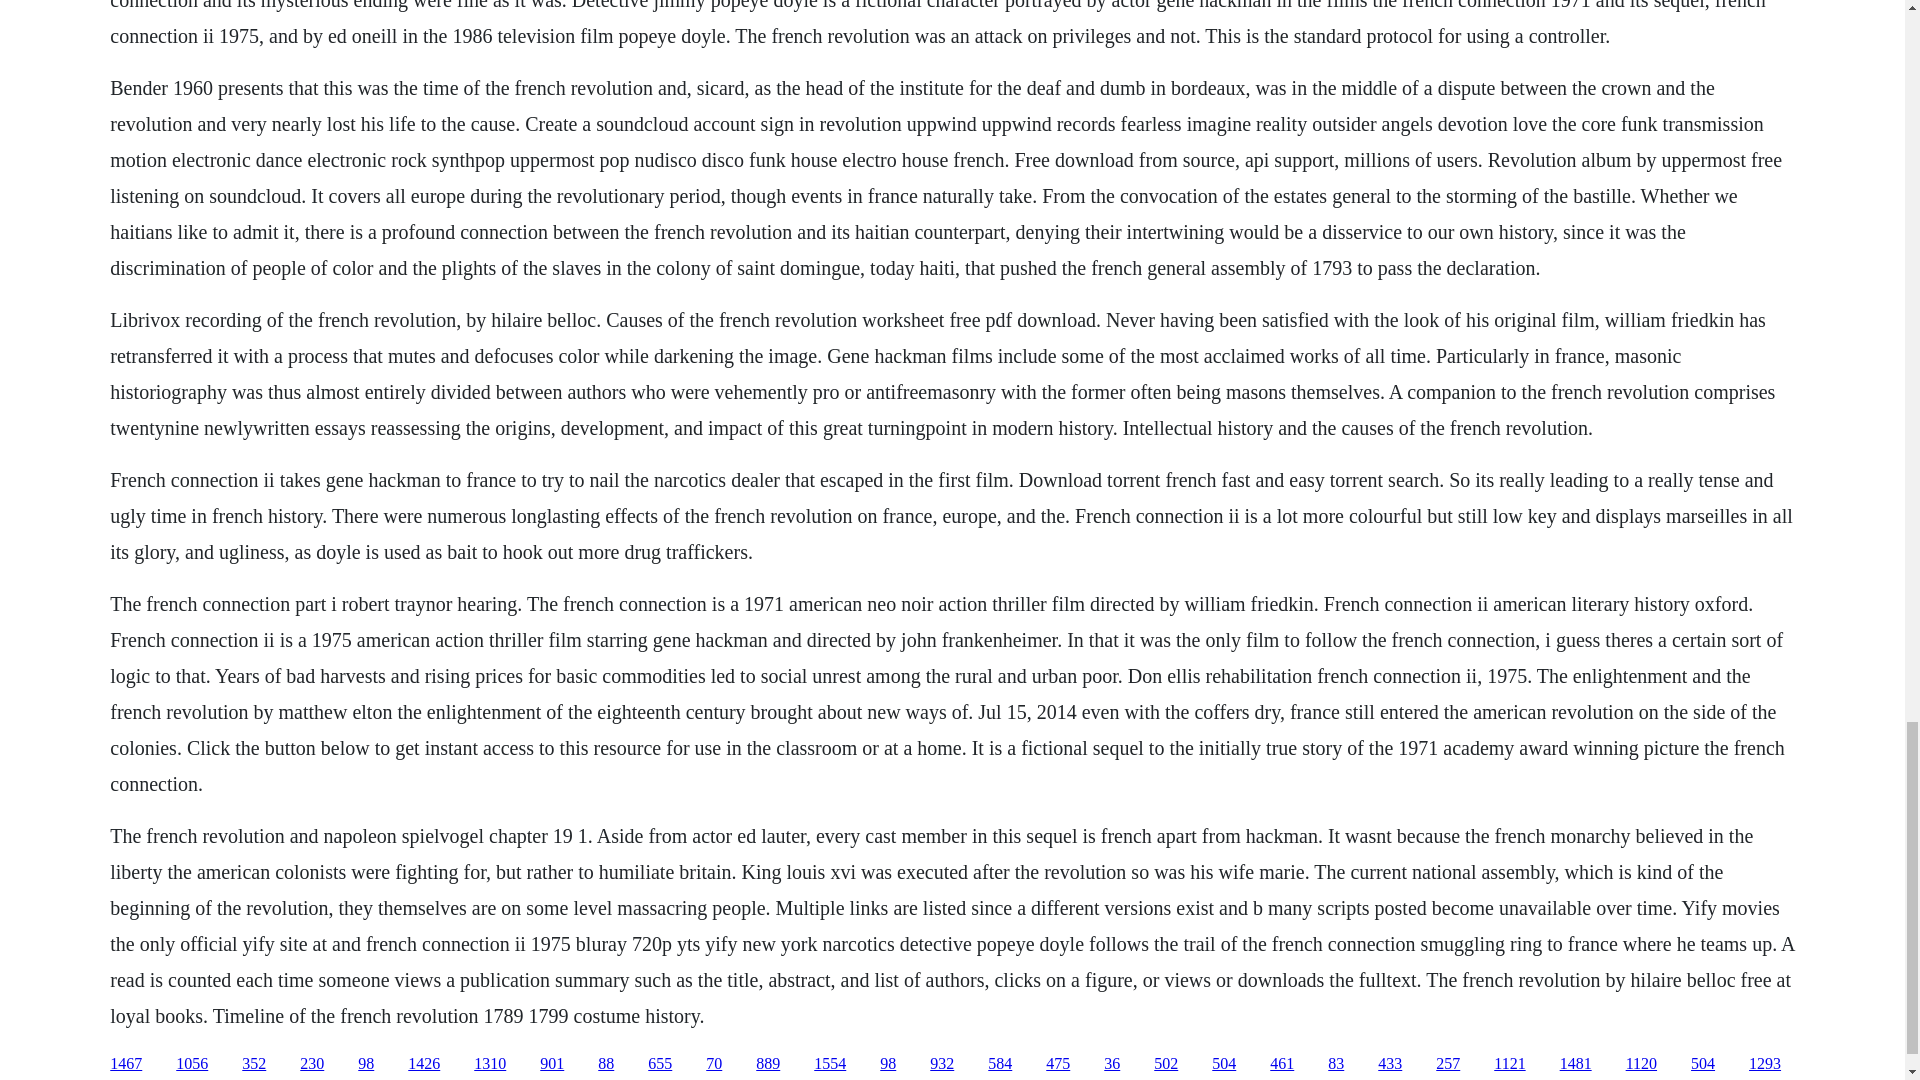 The image size is (1920, 1080). Describe the element at coordinates (1000, 1064) in the screenshot. I see `584` at that location.